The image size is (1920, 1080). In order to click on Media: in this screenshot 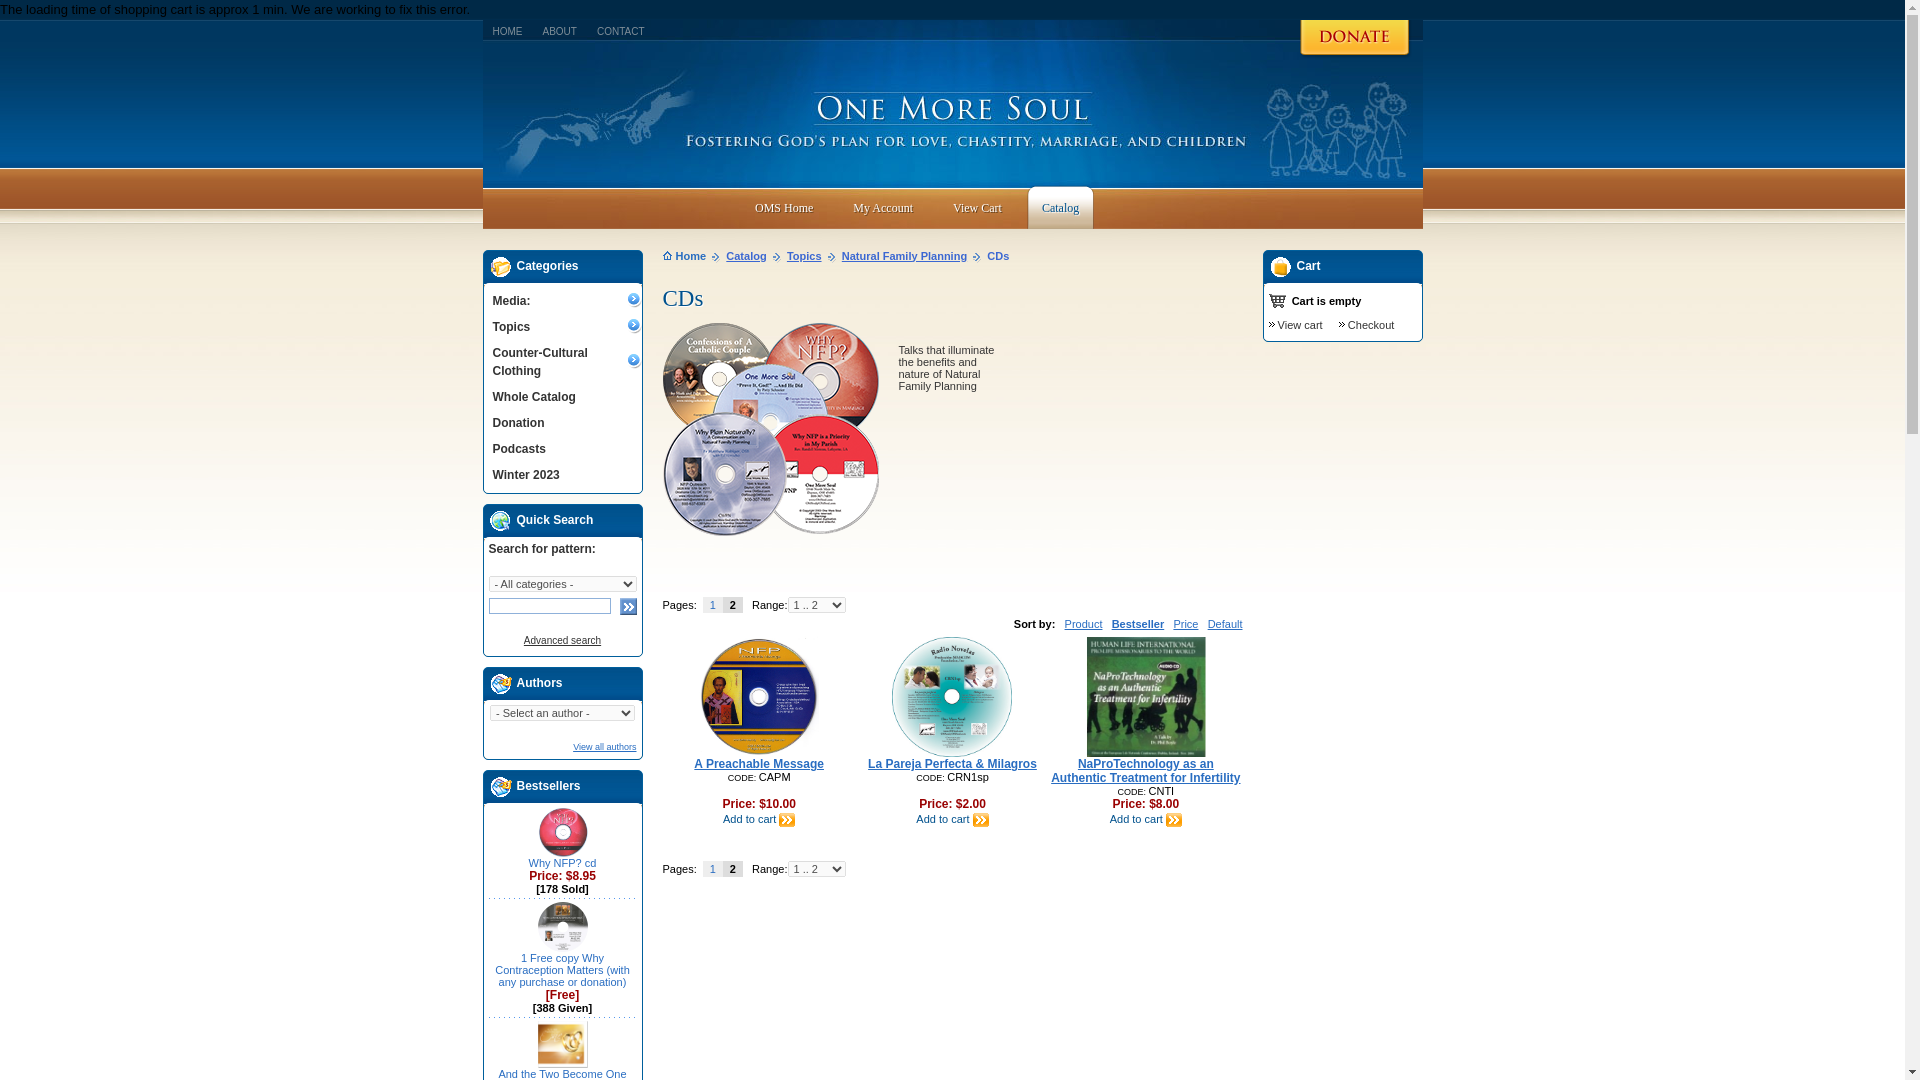, I will do `click(564, 301)`.